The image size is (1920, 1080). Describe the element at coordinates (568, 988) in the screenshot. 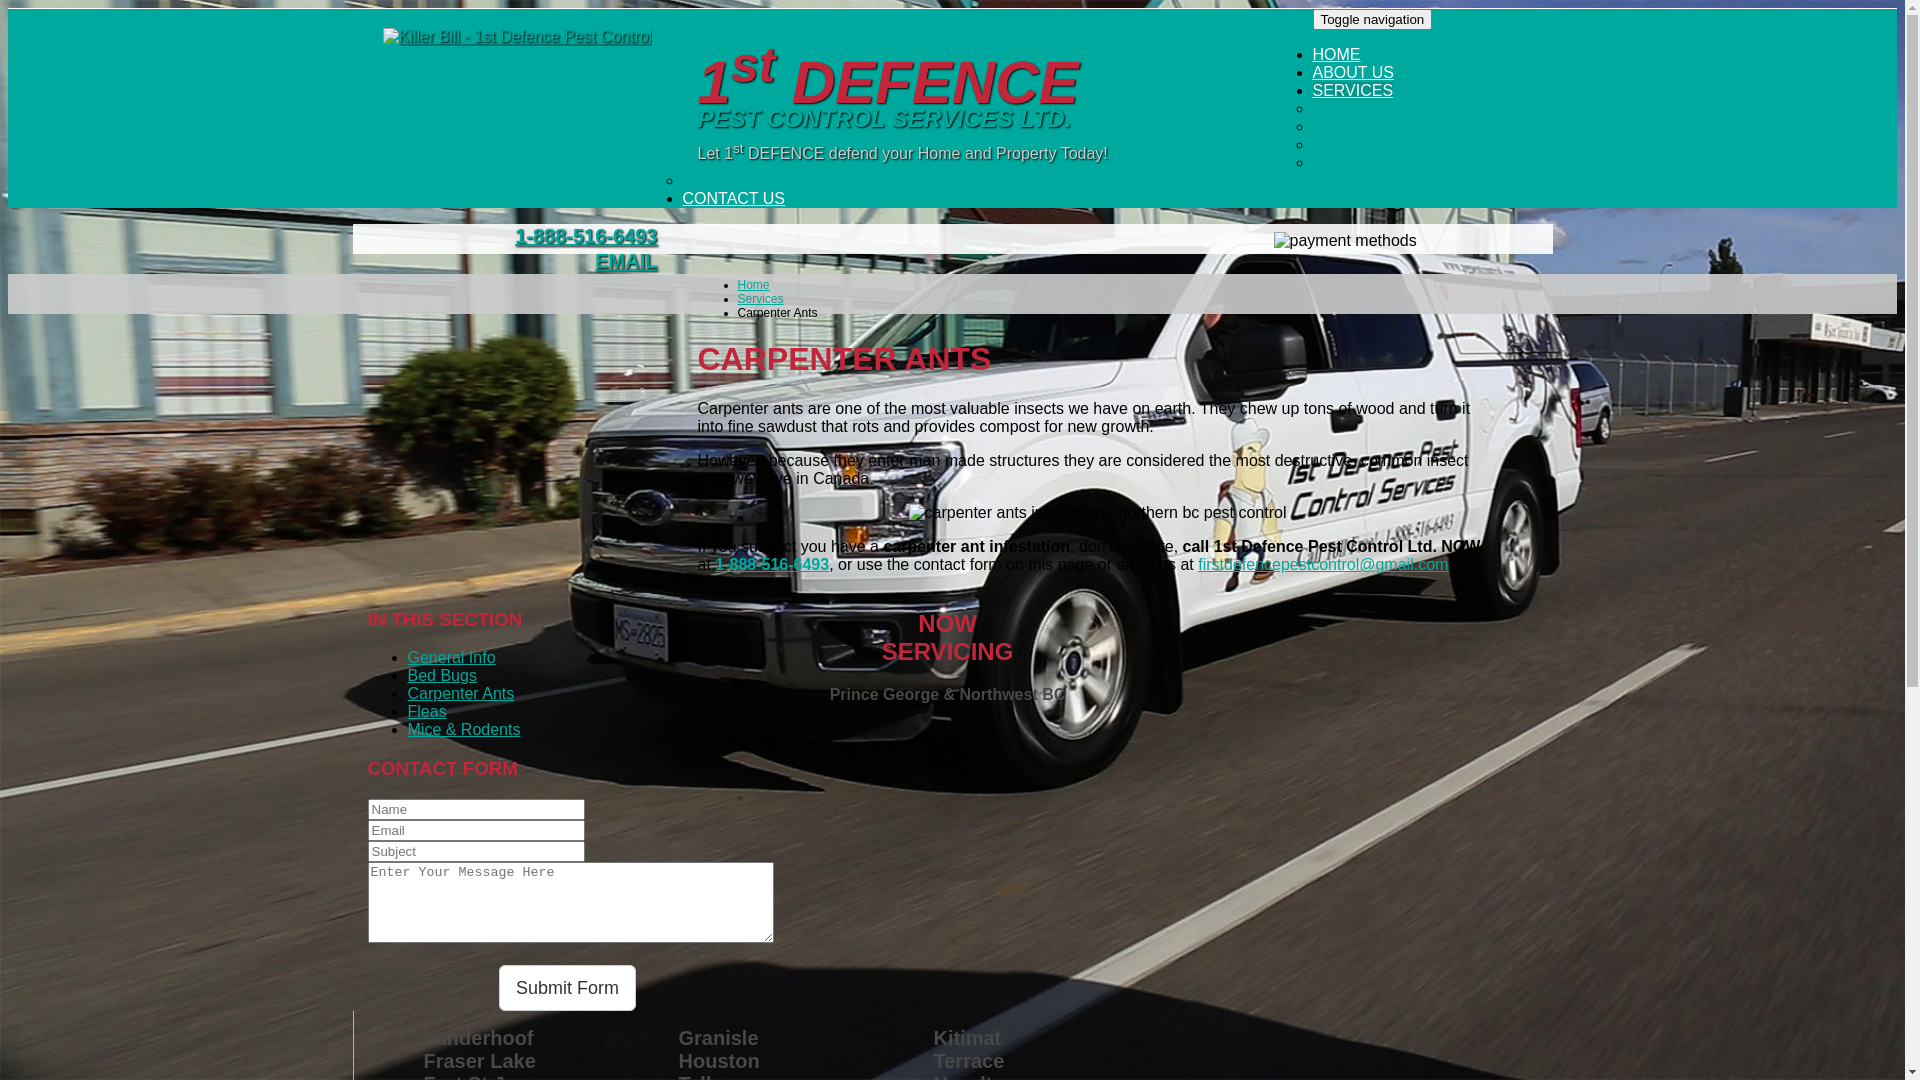

I see `Submit Form` at that location.